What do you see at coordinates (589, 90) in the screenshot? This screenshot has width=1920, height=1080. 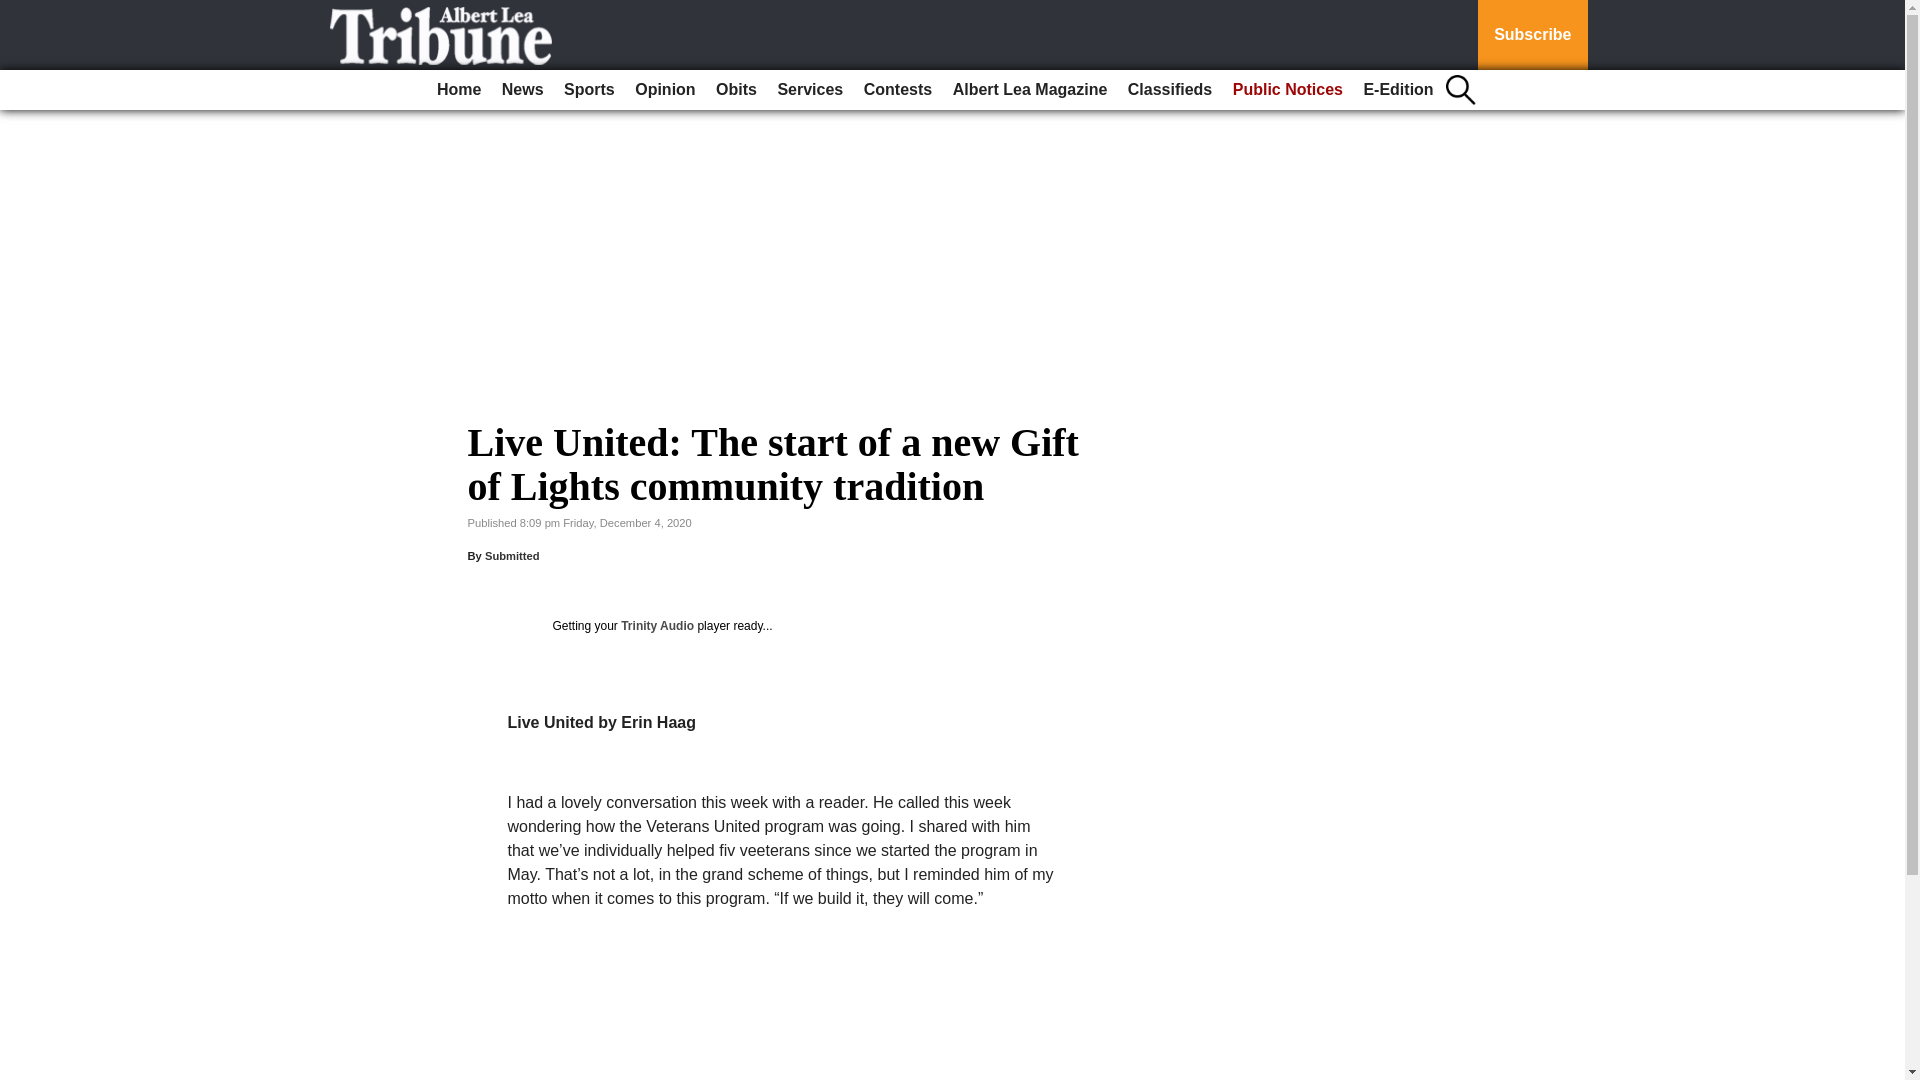 I see `Sports` at bounding box center [589, 90].